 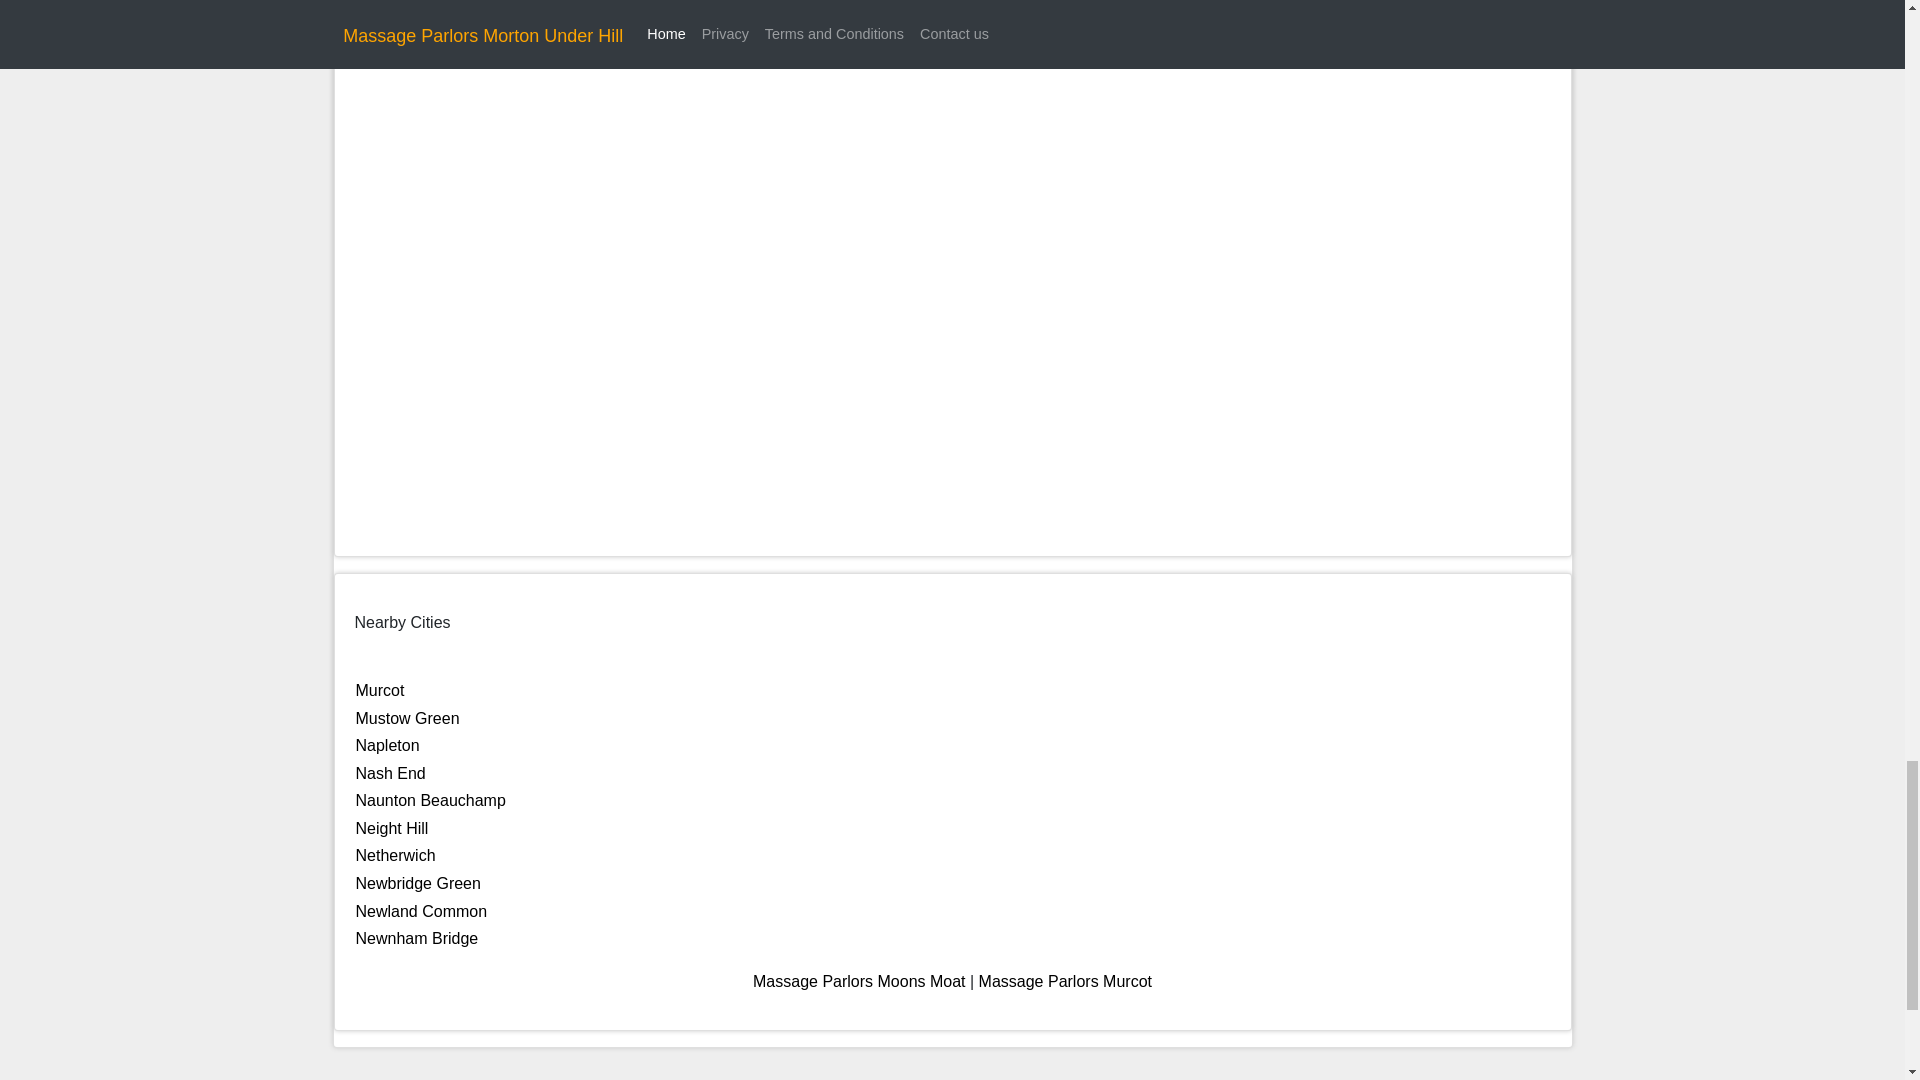 What do you see at coordinates (408, 718) in the screenshot?
I see `Mustow Green` at bounding box center [408, 718].